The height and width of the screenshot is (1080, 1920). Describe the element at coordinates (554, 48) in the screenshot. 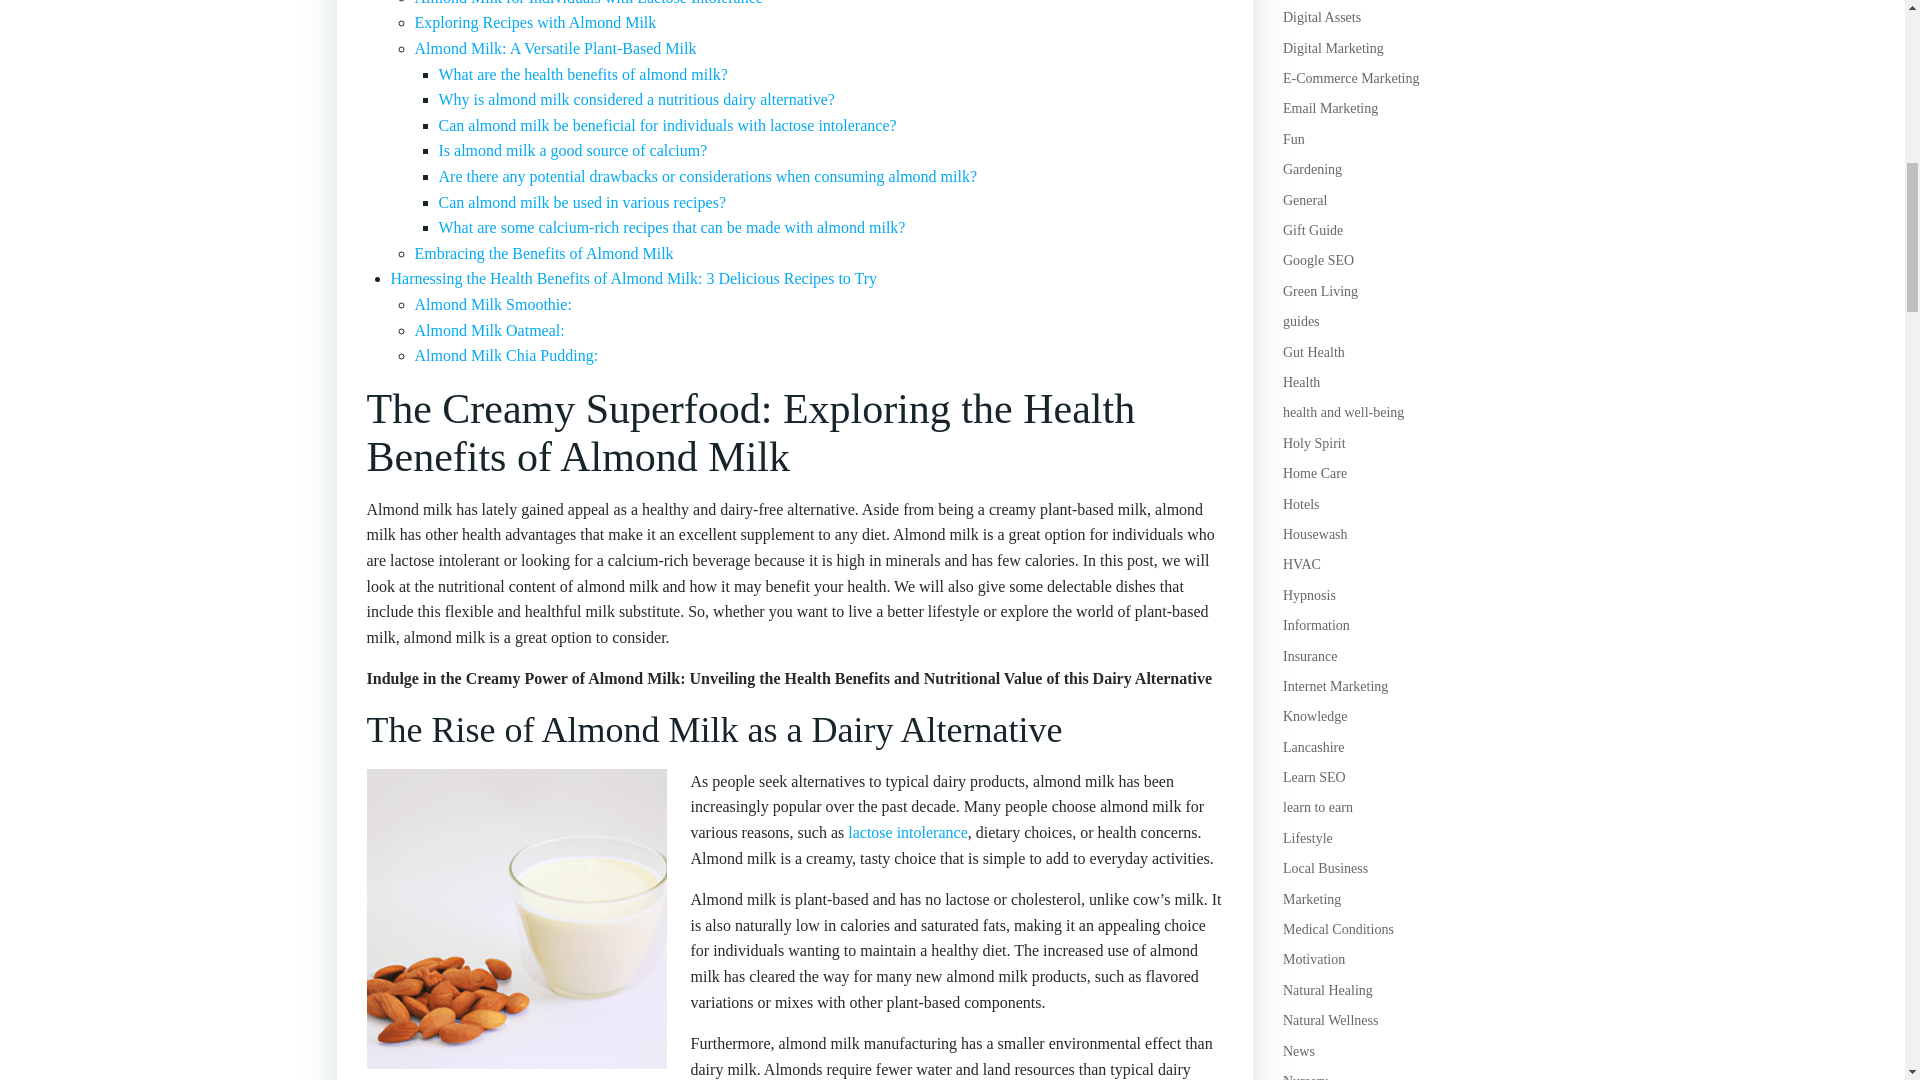

I see `Almond Milk: A Versatile Plant-Based Milk` at that location.